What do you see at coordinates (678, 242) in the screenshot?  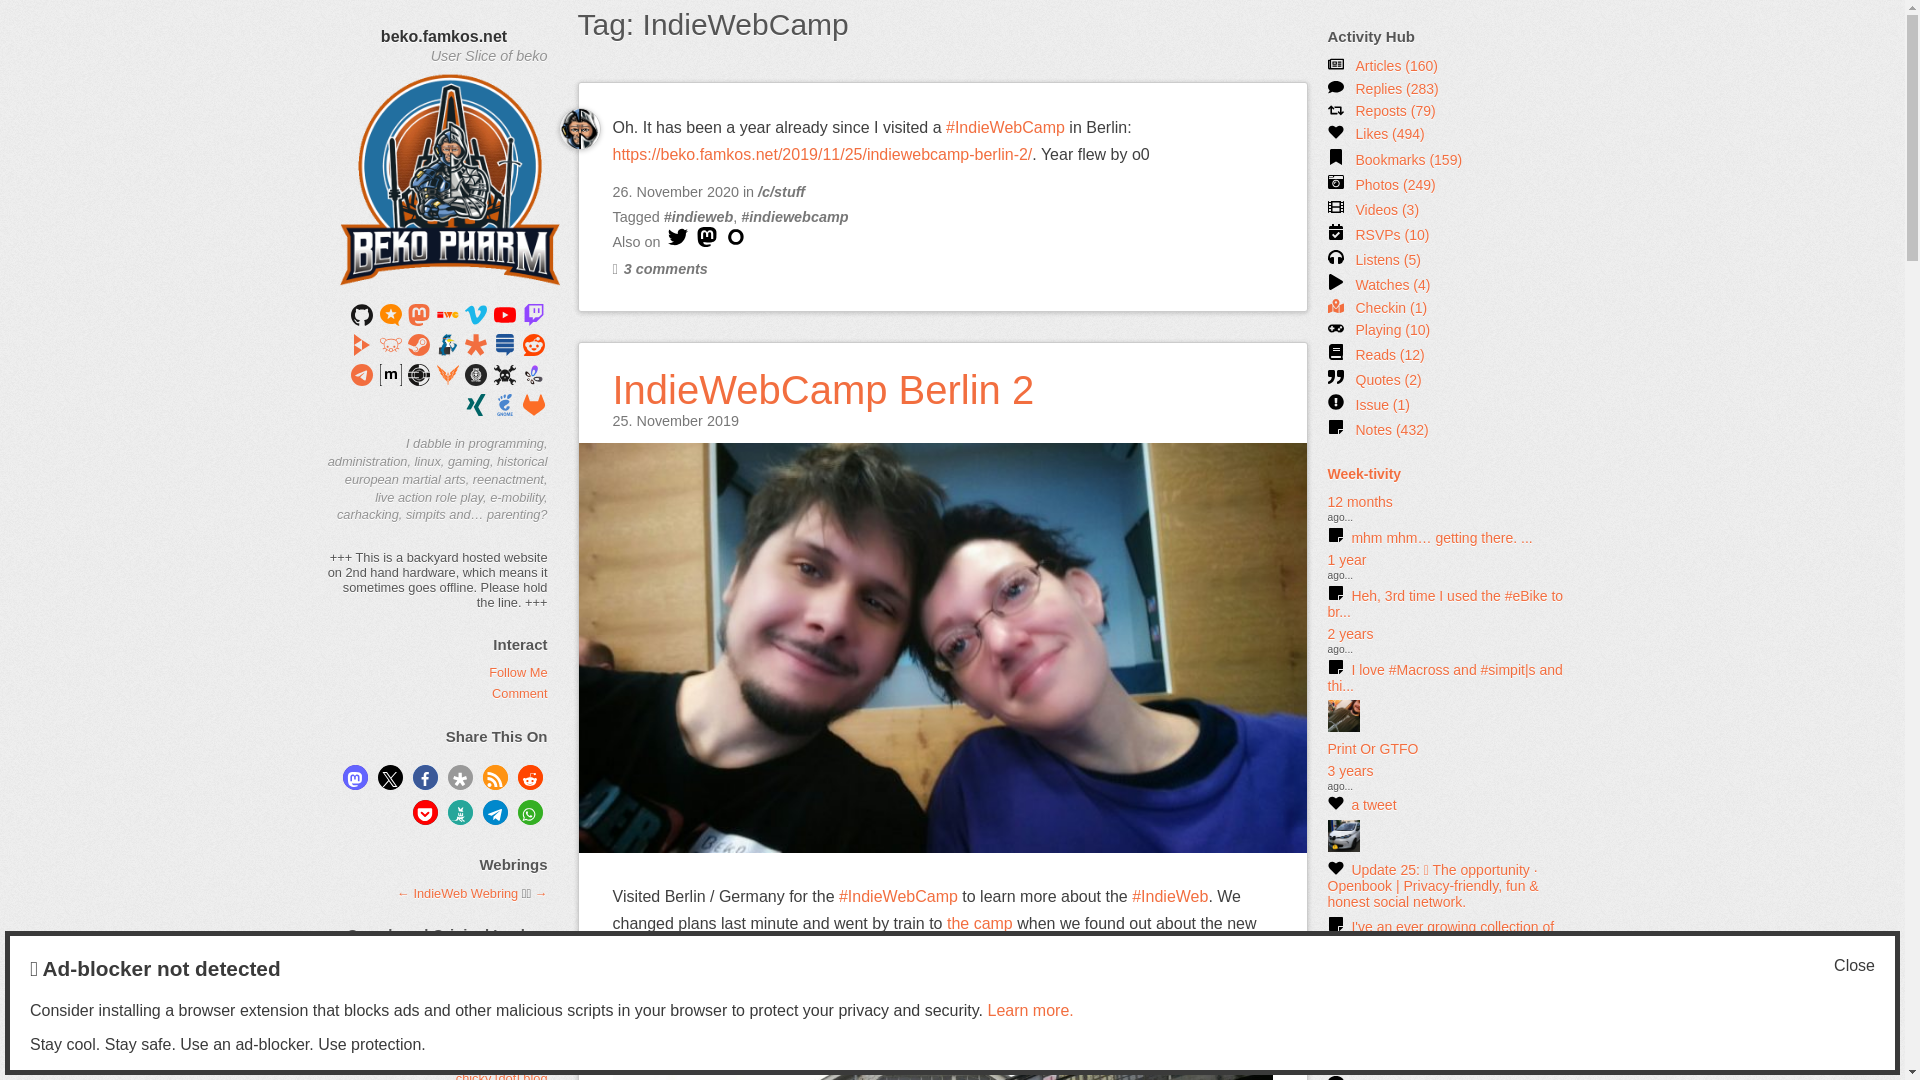 I see `Twitter` at bounding box center [678, 242].